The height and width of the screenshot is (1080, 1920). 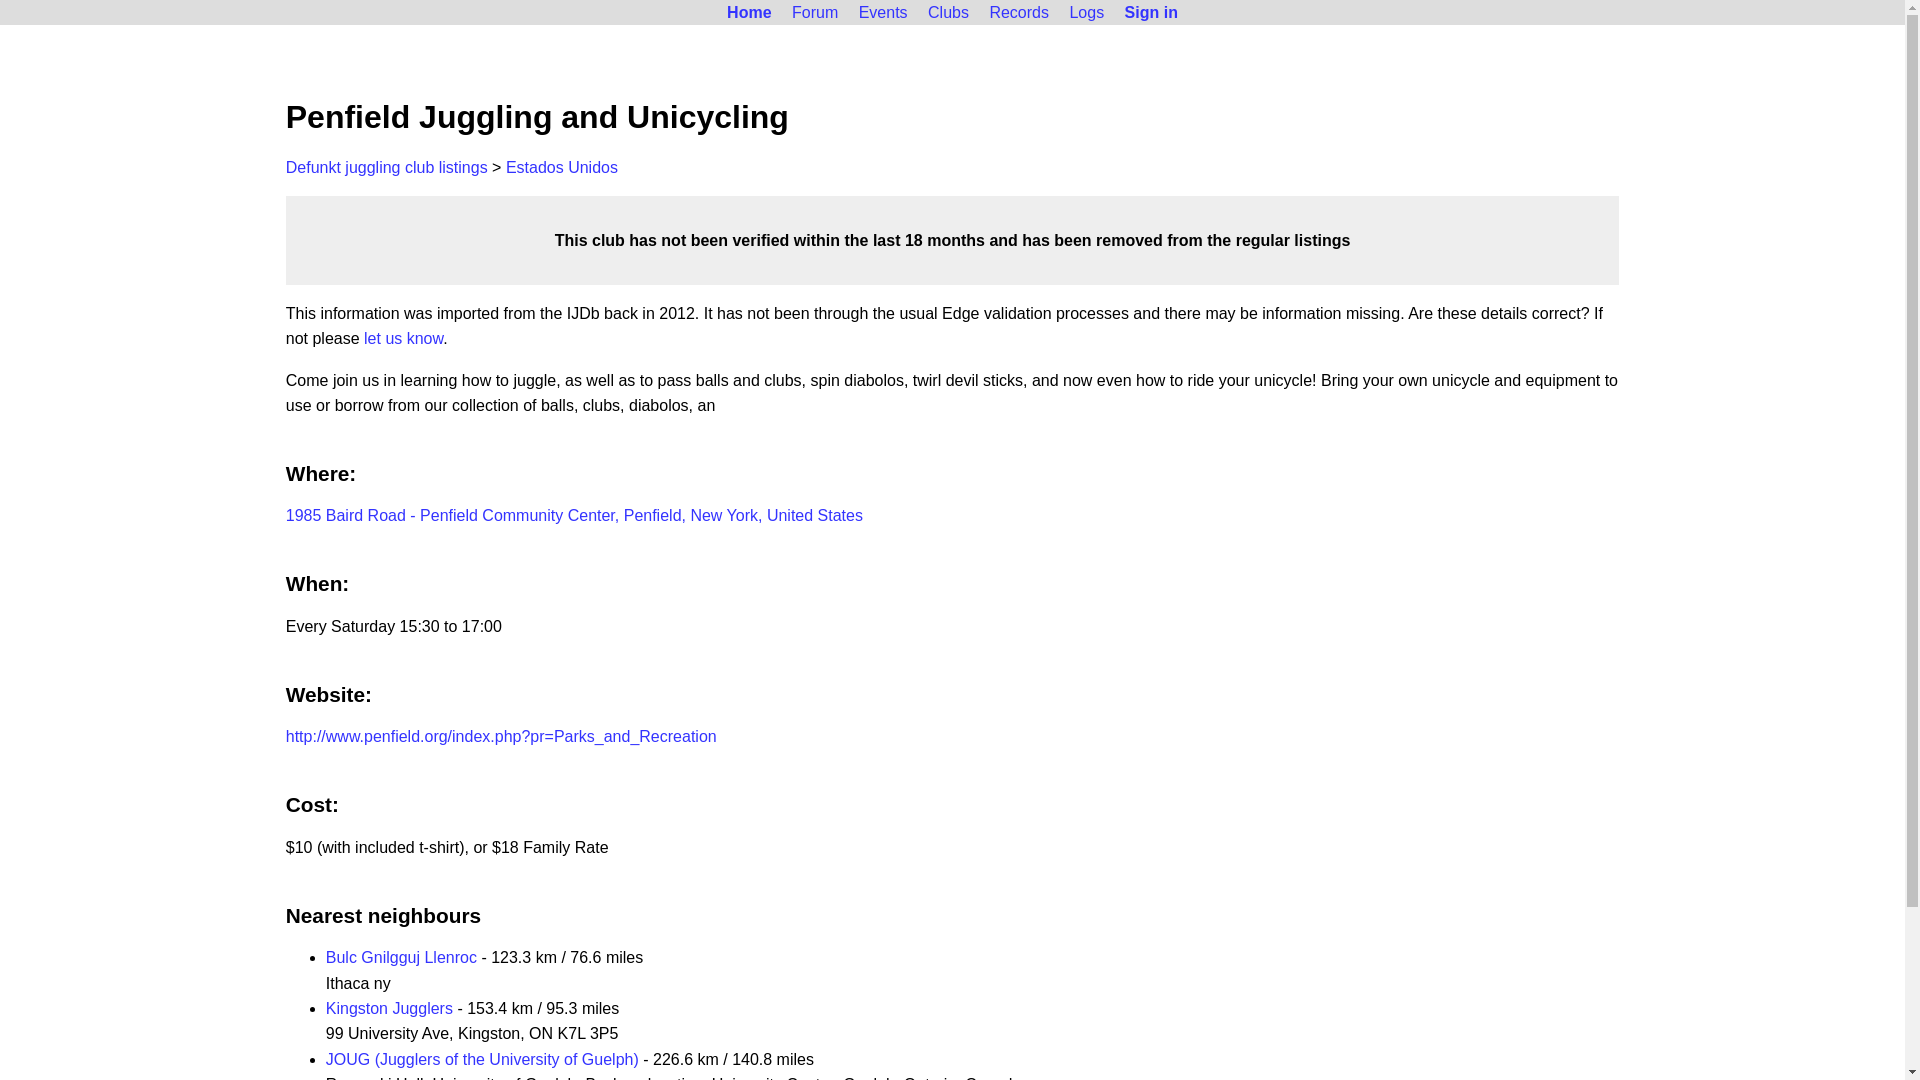 I want to click on Records, so click(x=1019, y=12).